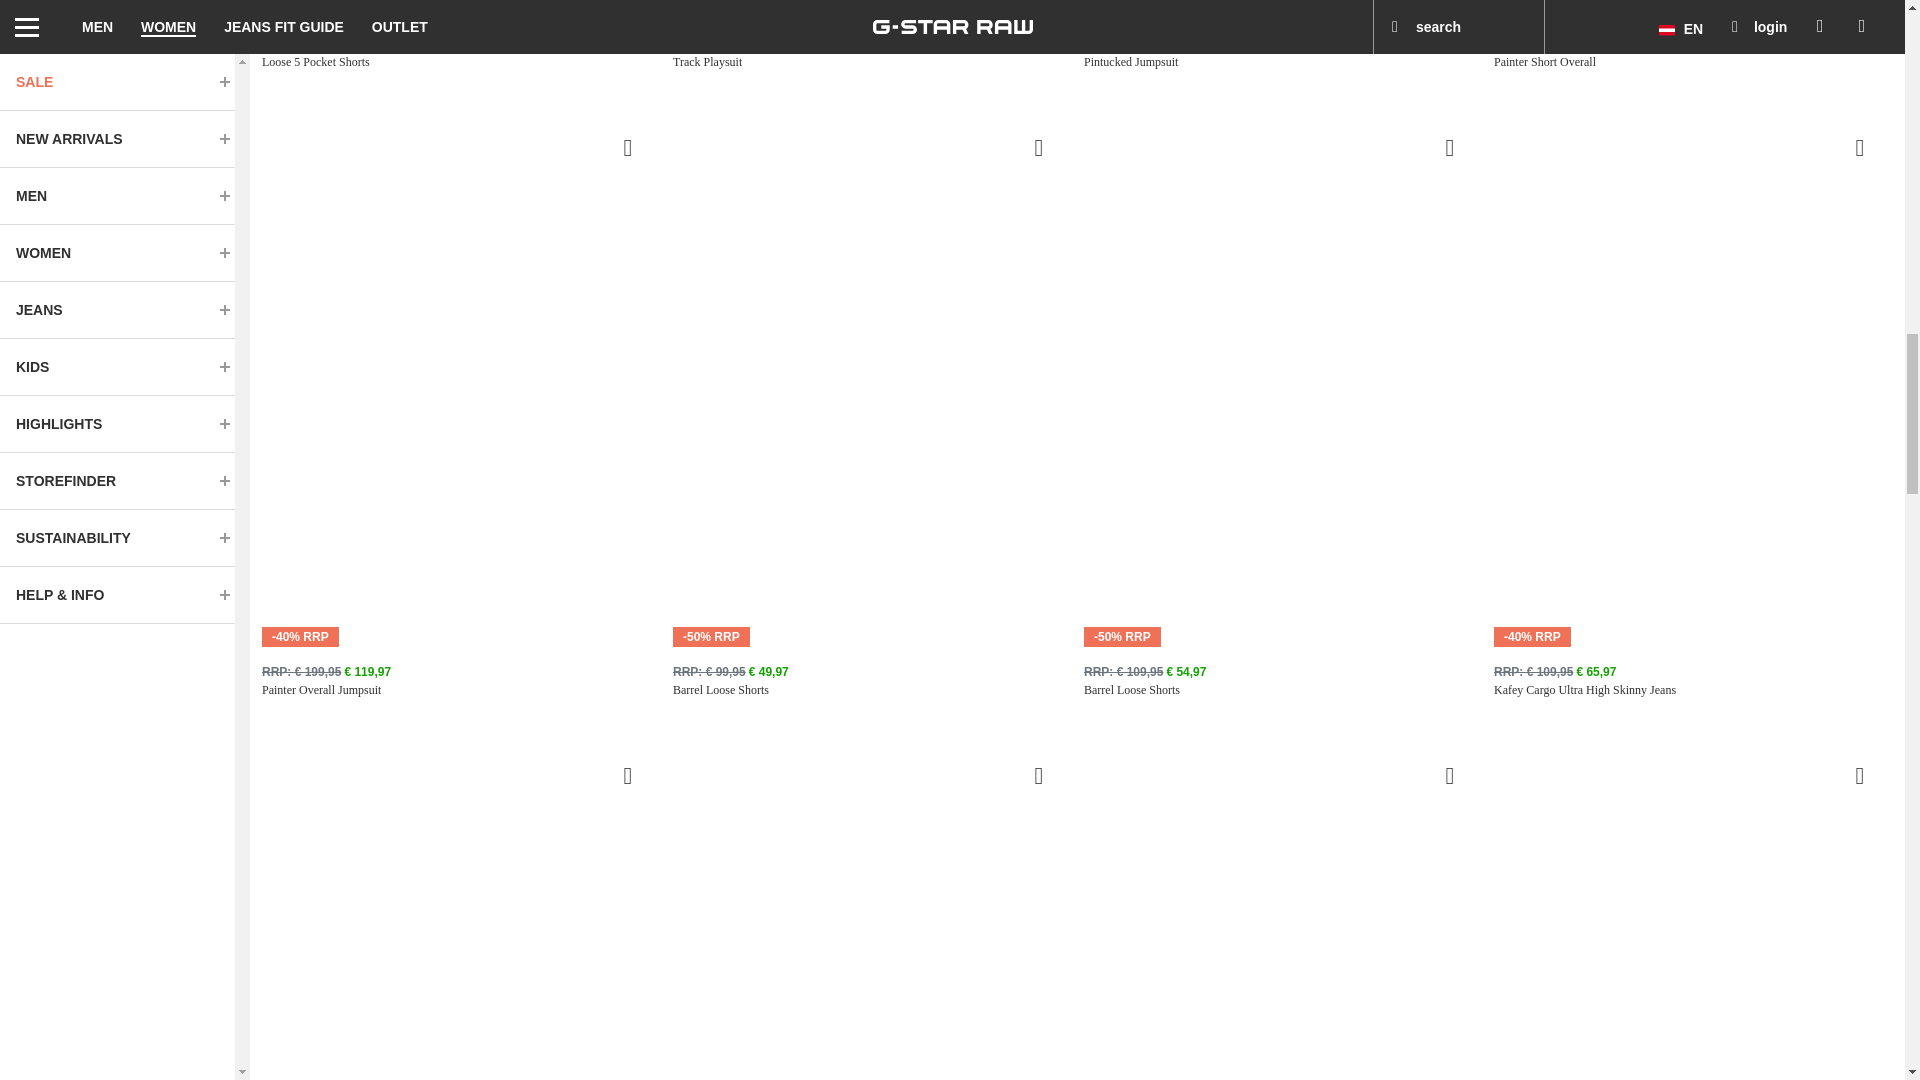  What do you see at coordinates (1693, 690) in the screenshot?
I see `Kafey Cargo Ultra High Skinny Jeans` at bounding box center [1693, 690].